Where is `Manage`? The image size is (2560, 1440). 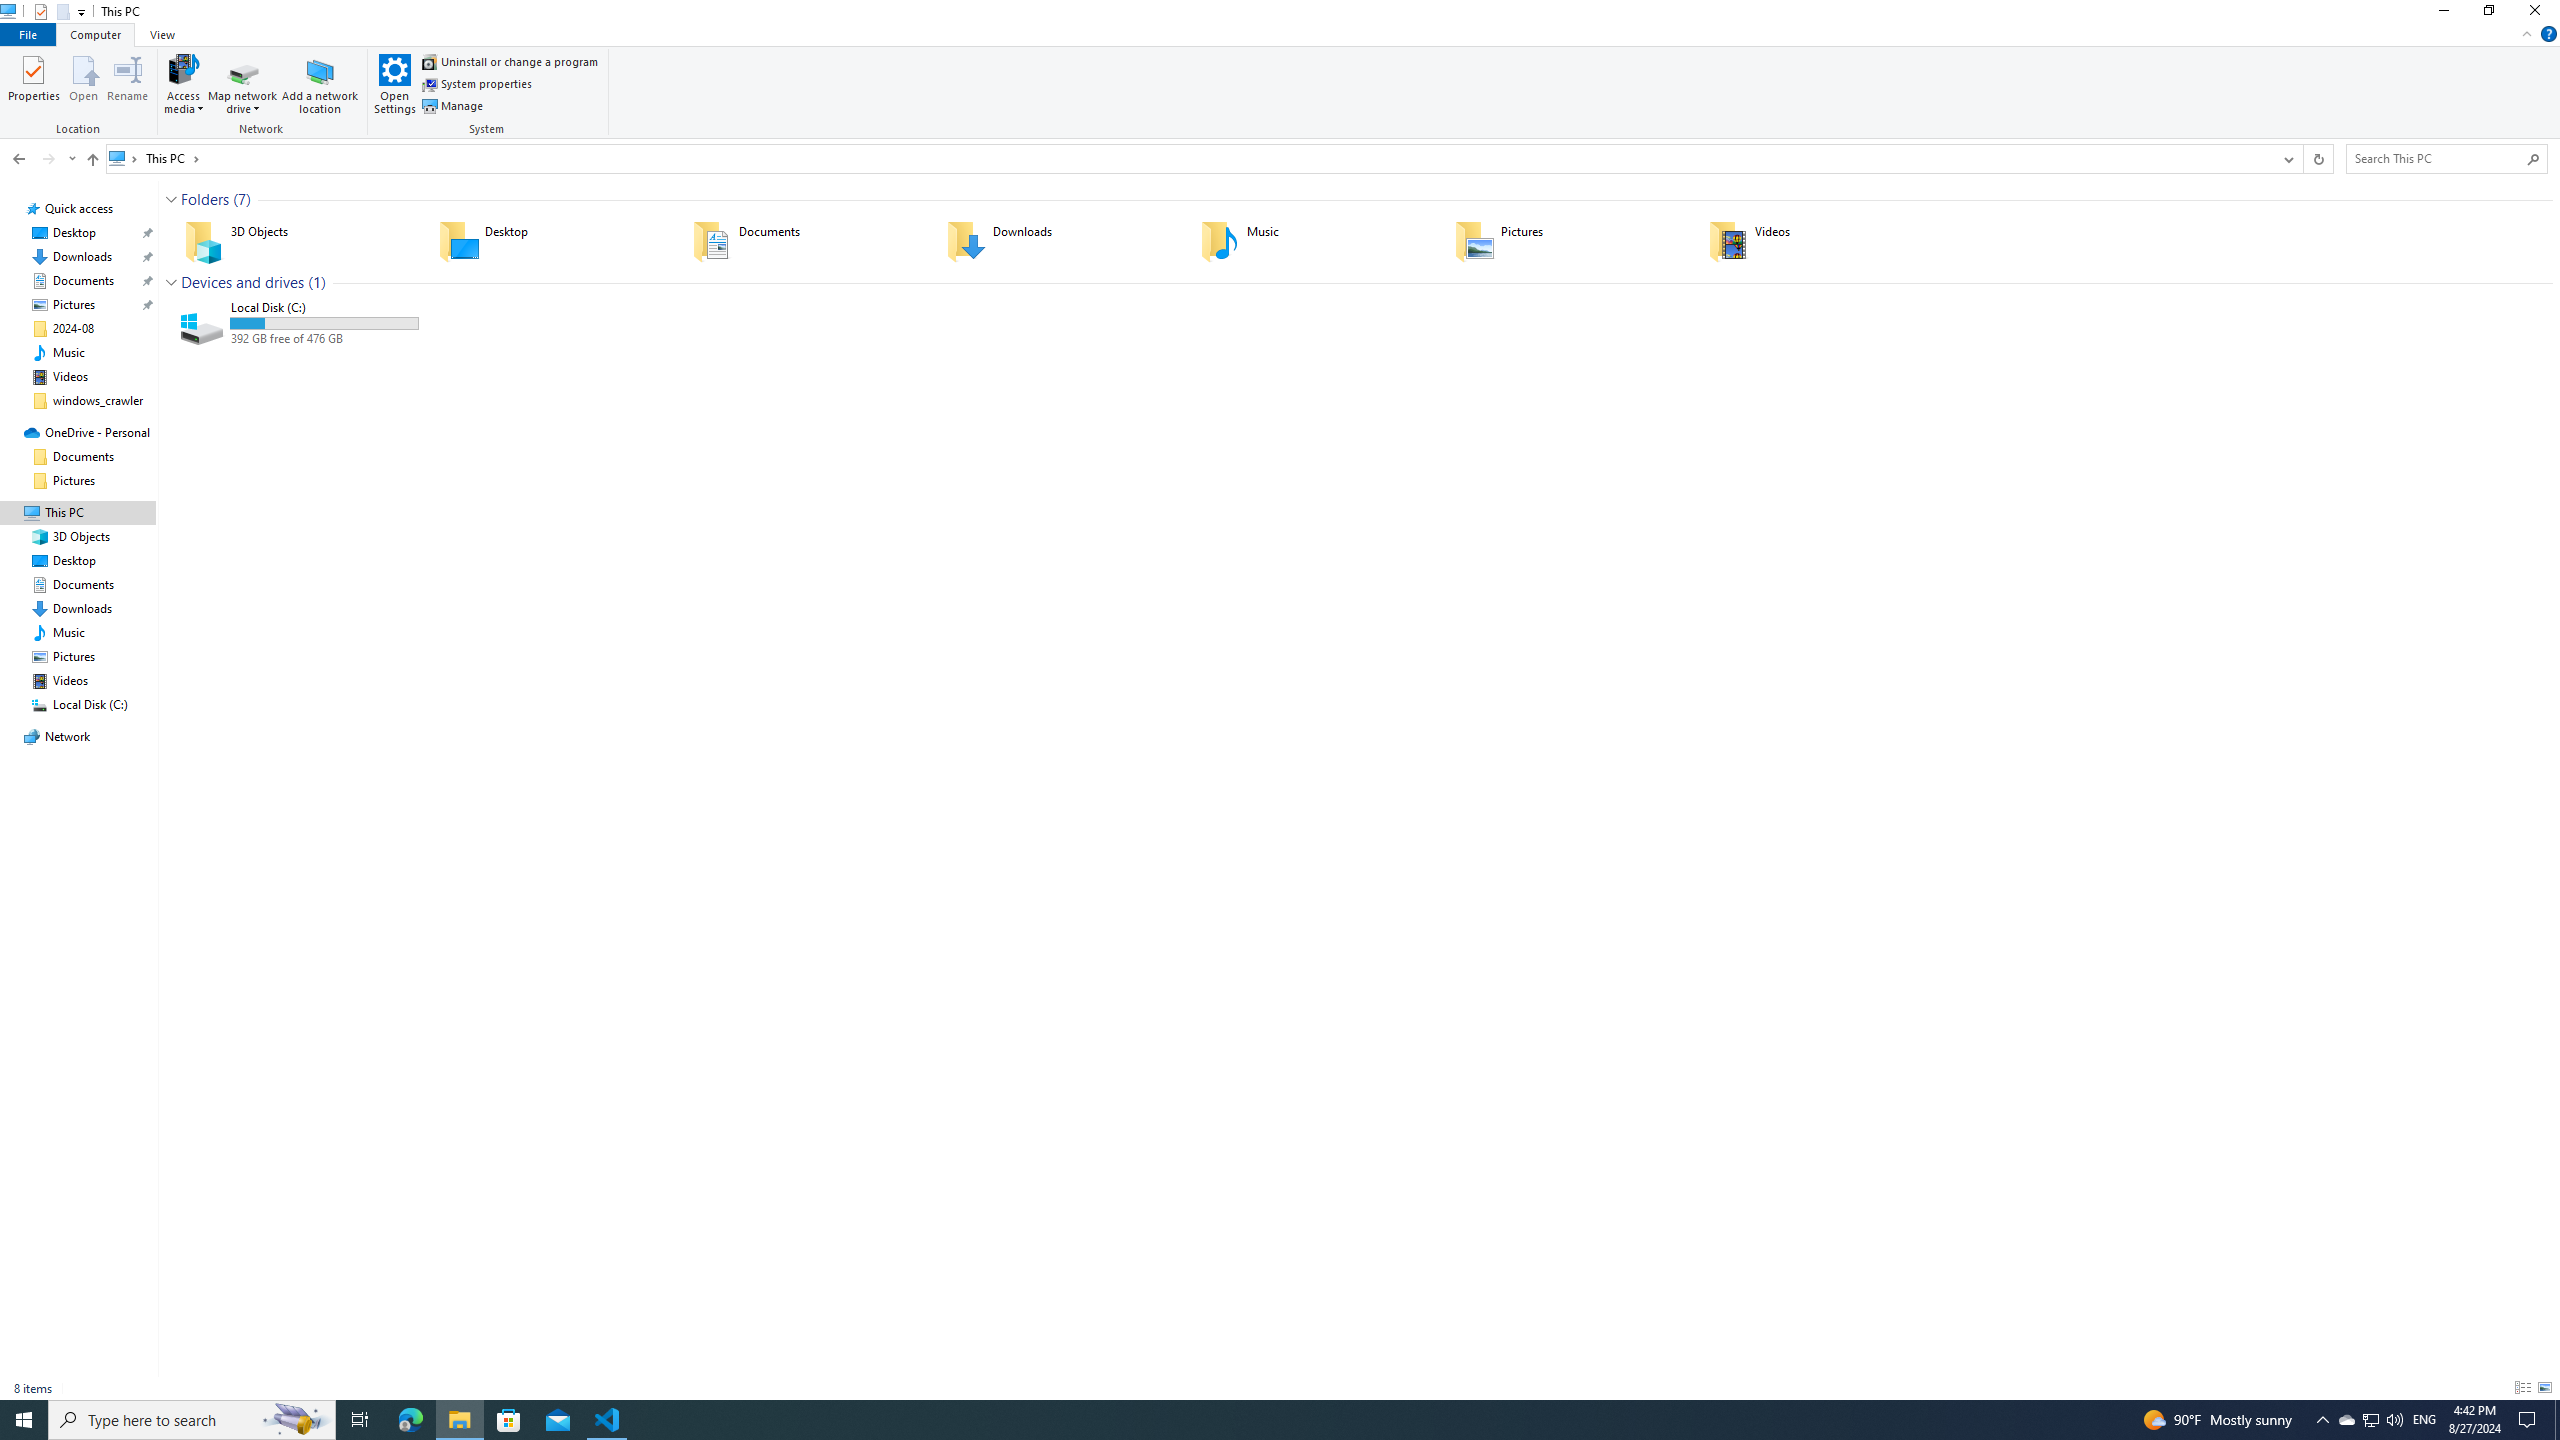 Manage is located at coordinates (452, 106).